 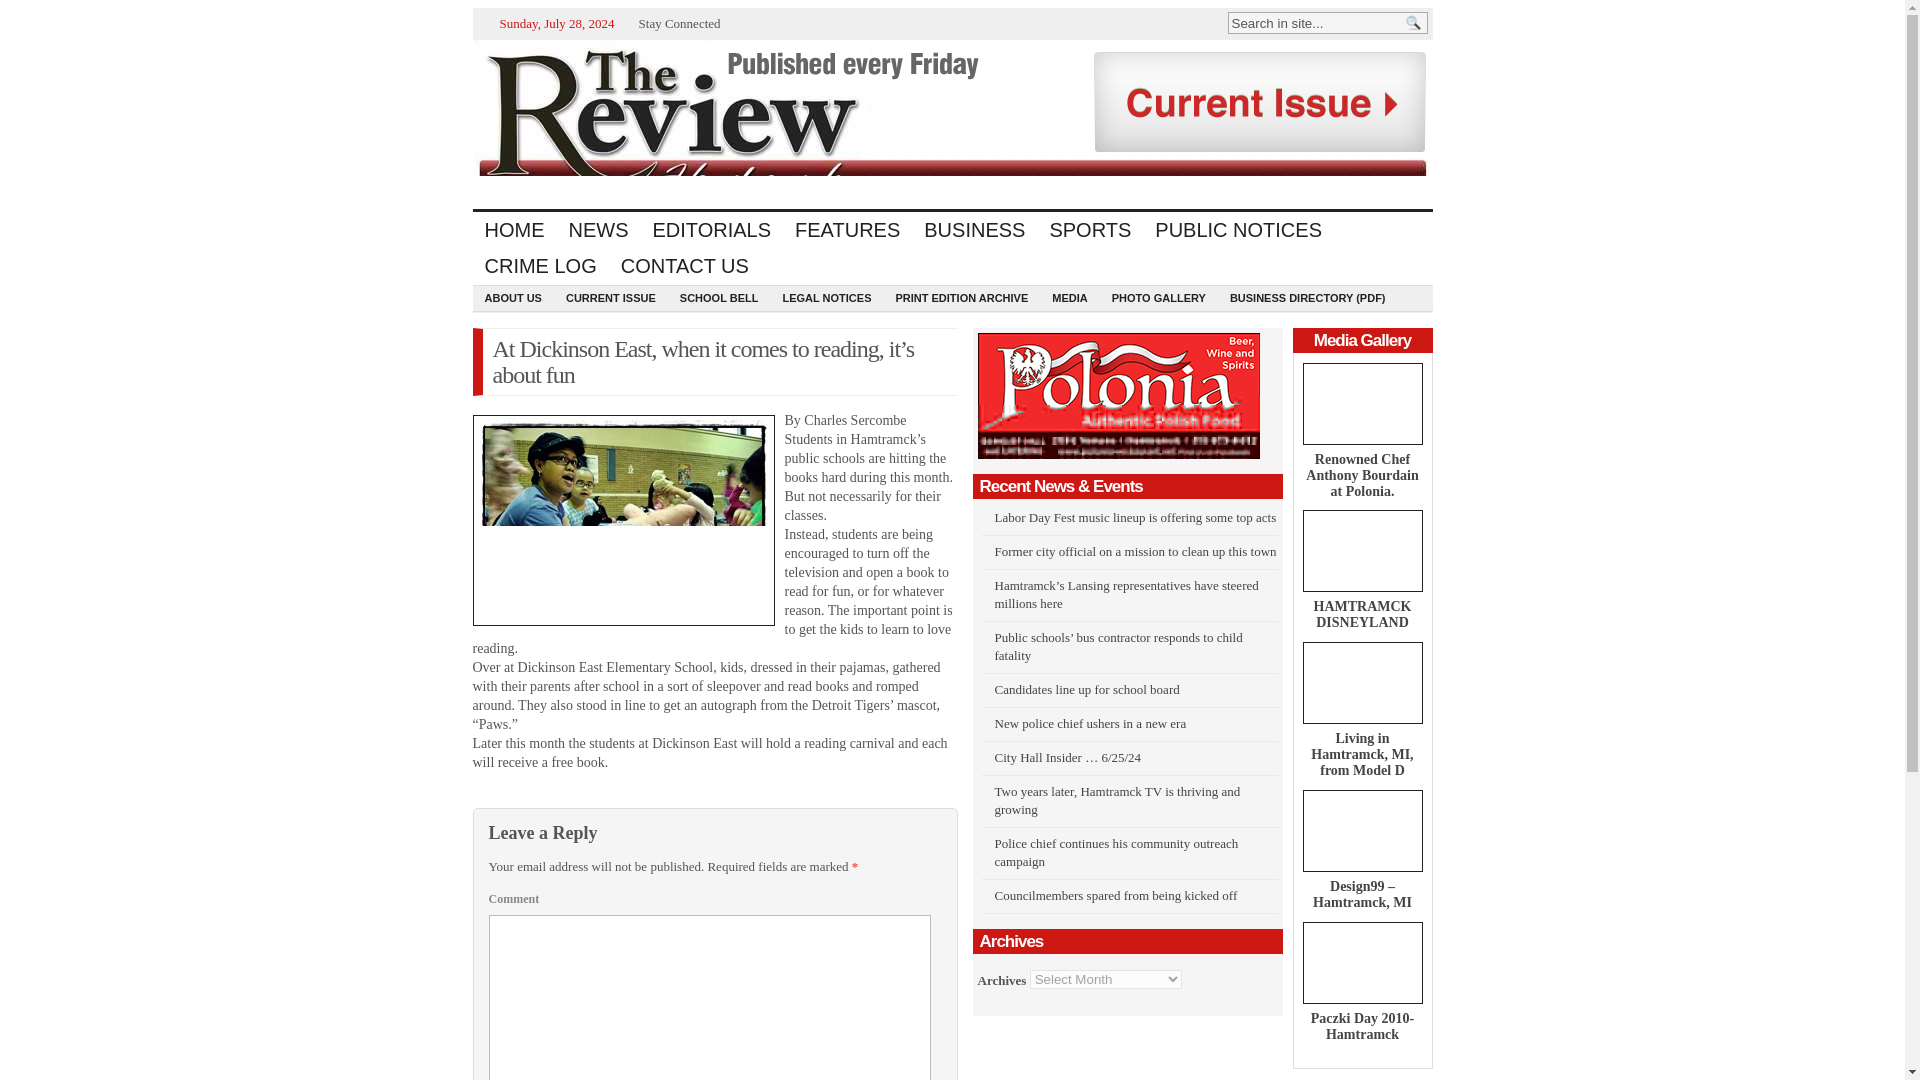 I want to click on Labor Day Fest music lineup is offering some top acts, so click(x=1135, y=516).